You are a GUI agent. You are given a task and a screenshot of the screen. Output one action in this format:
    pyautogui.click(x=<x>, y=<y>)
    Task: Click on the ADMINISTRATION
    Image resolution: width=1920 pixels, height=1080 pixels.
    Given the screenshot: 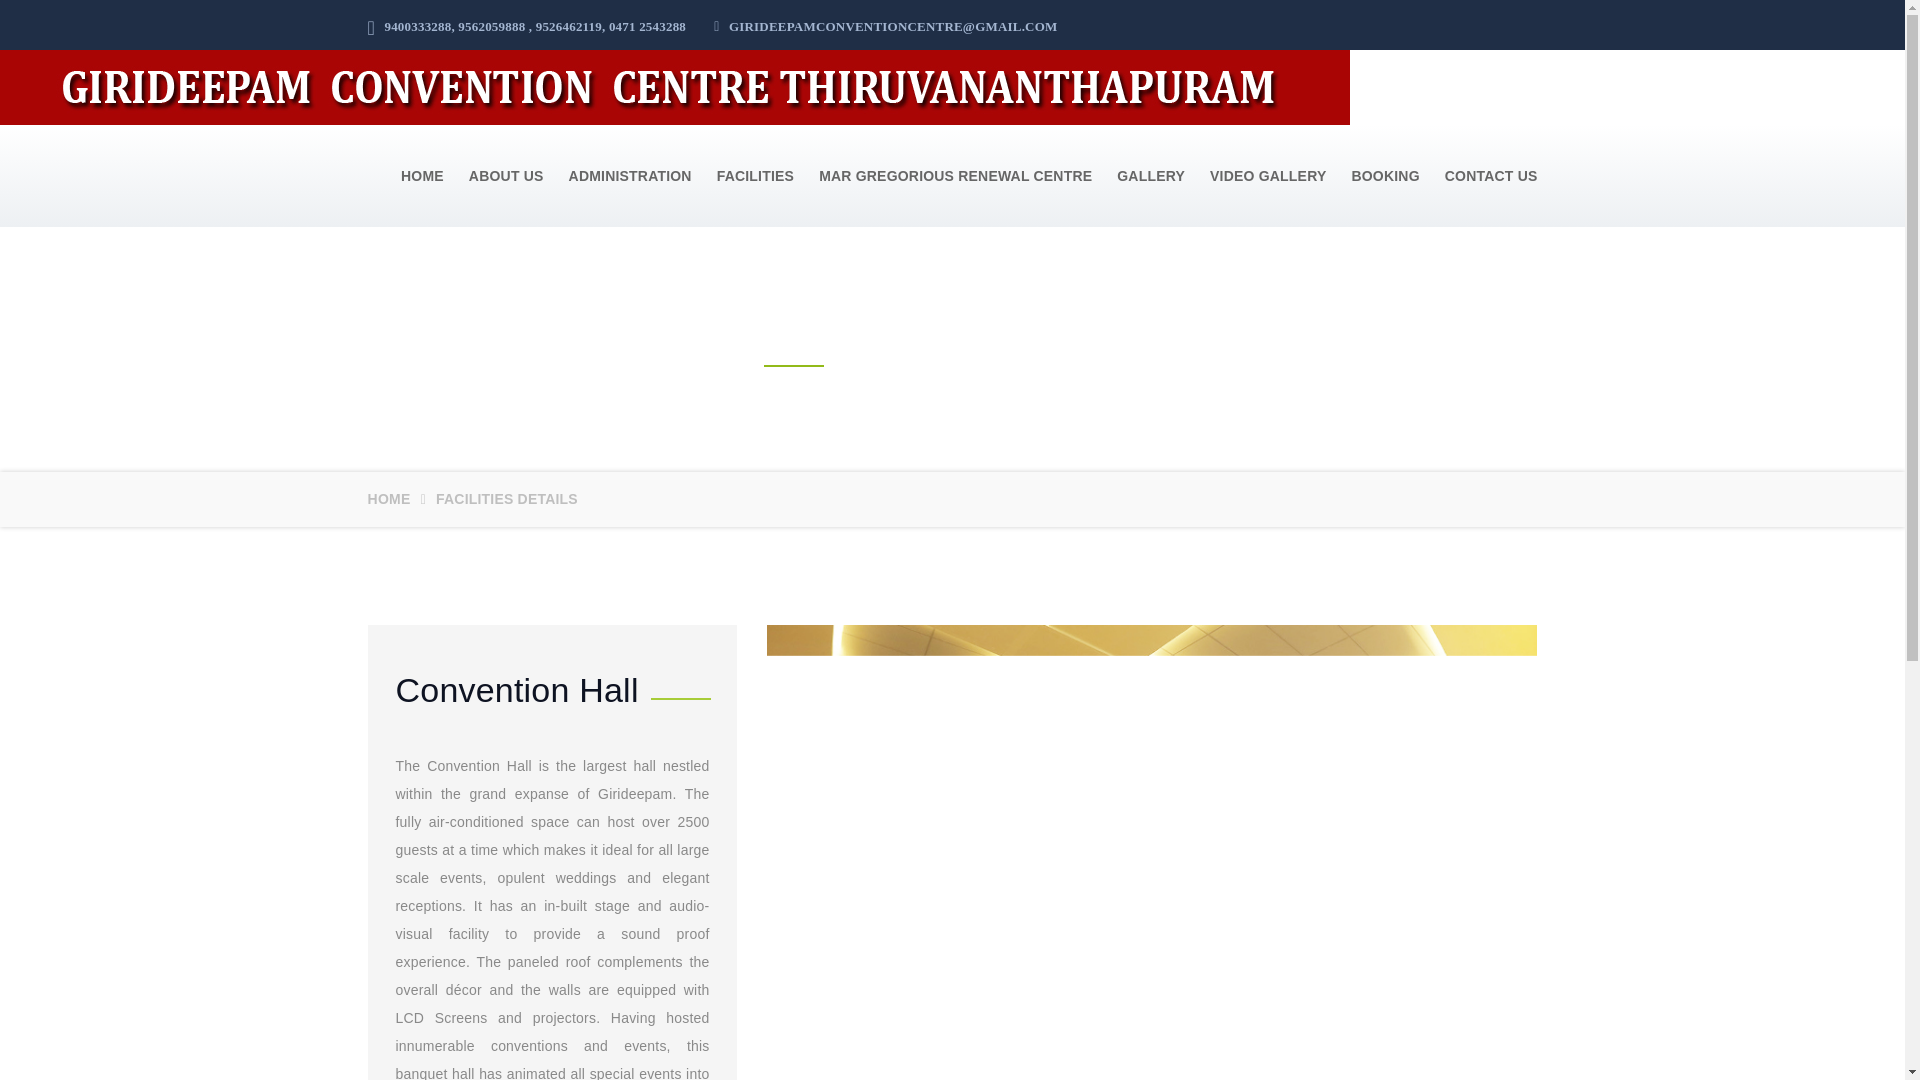 What is the action you would take?
    pyautogui.click(x=617, y=176)
    